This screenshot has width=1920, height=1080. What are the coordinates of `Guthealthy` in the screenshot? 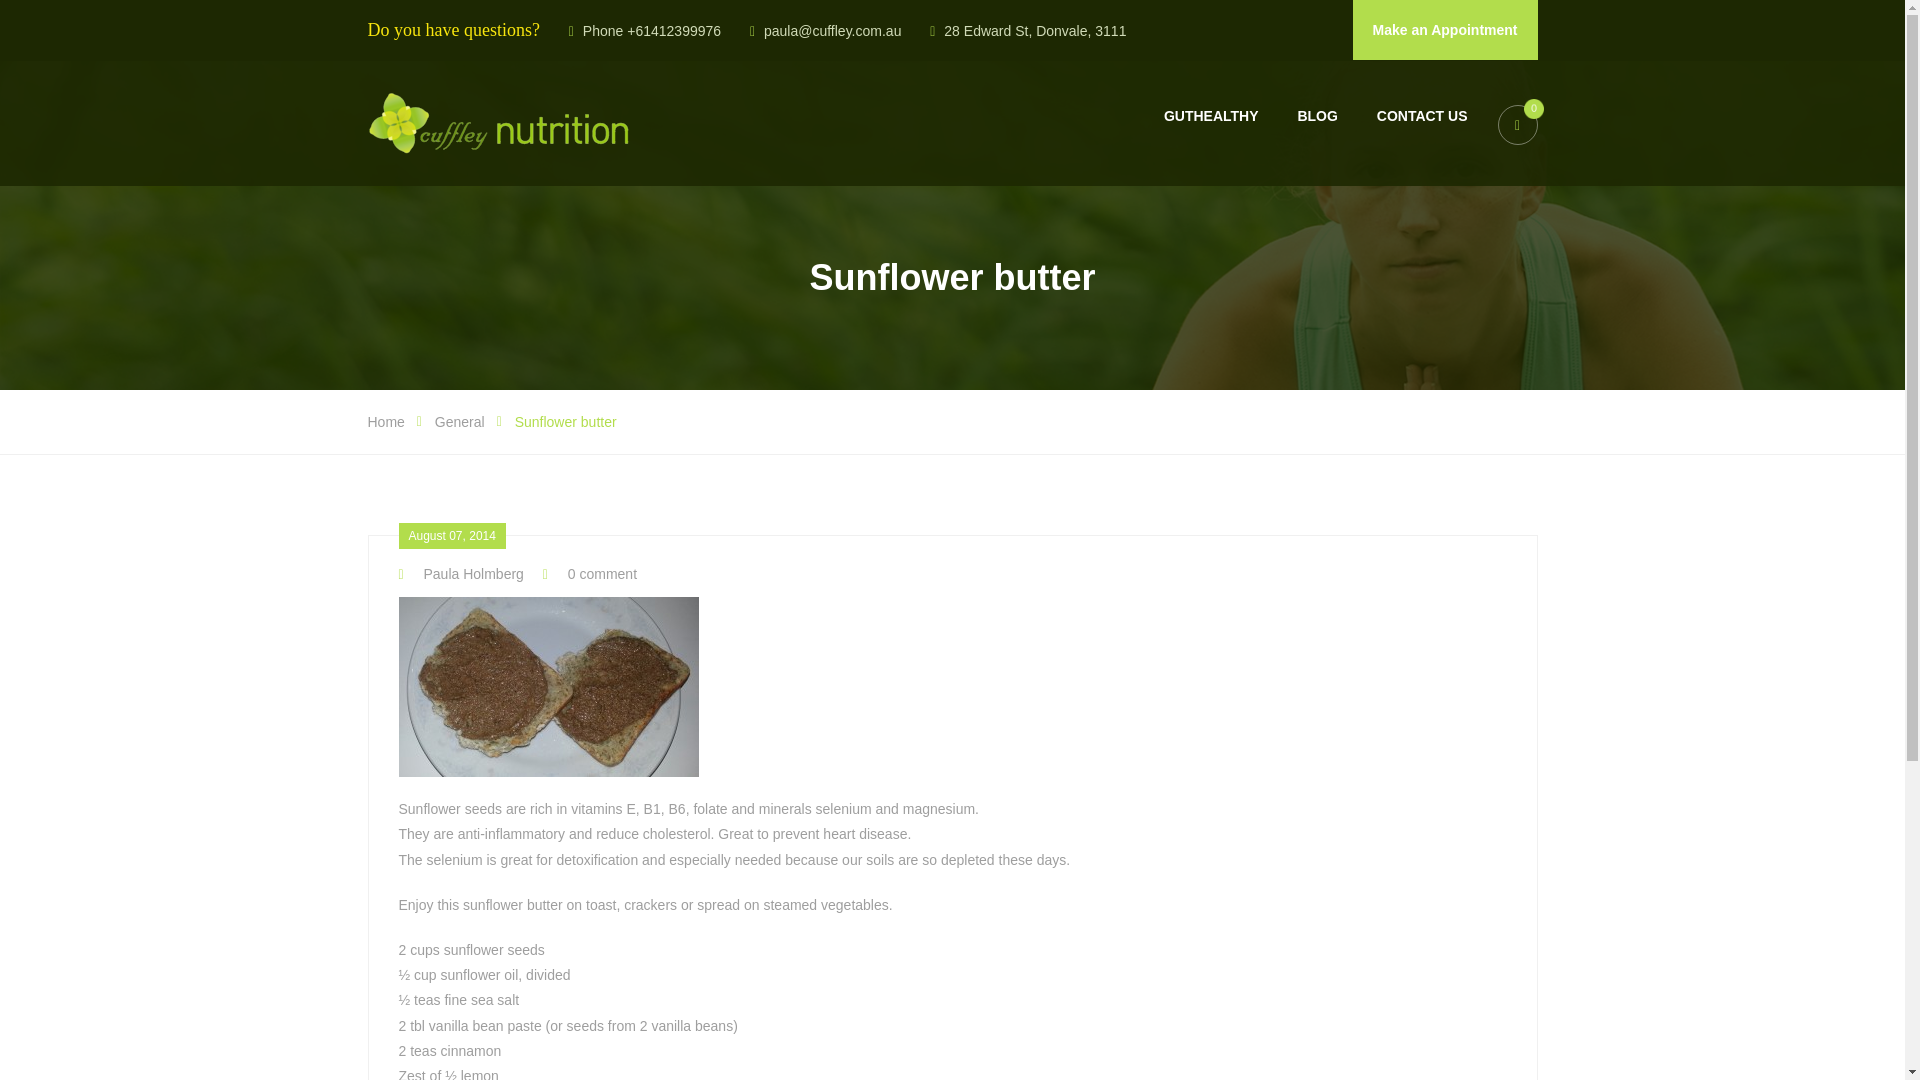 It's located at (1211, 116).